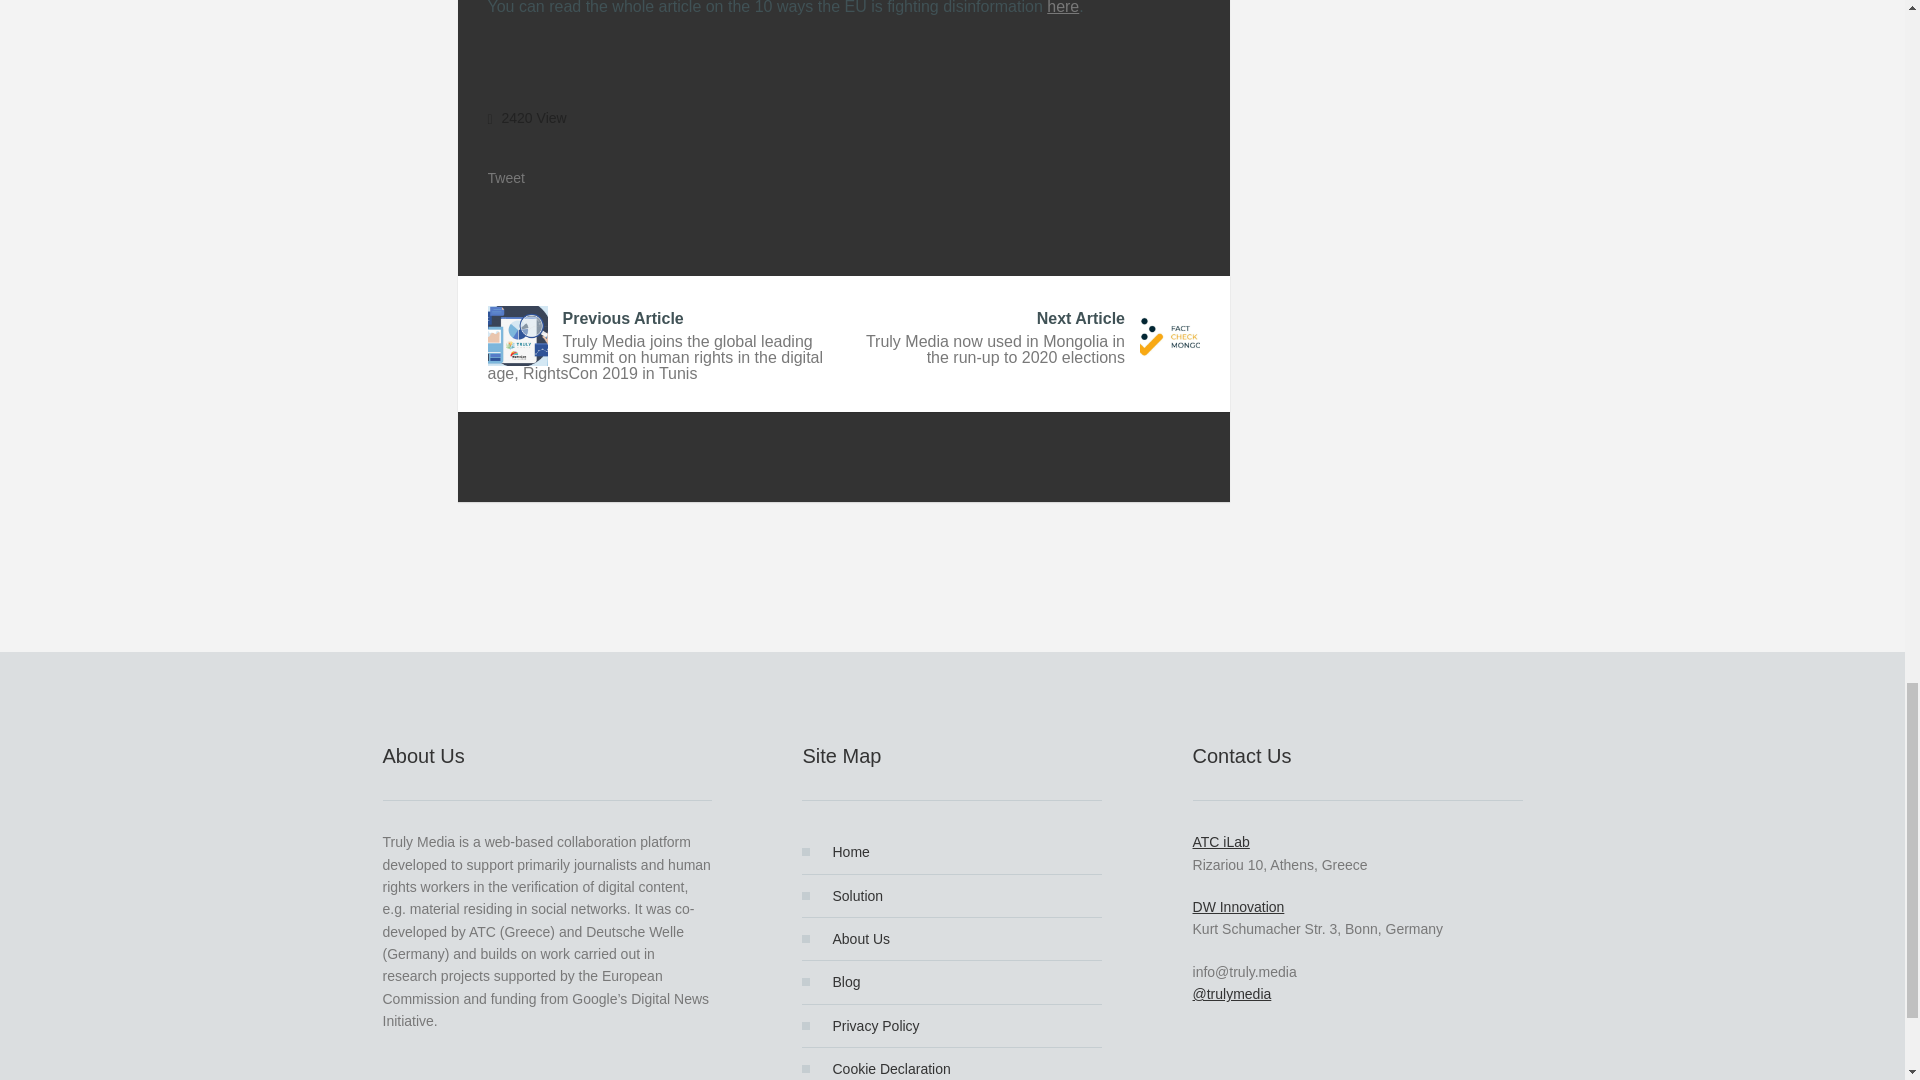  Describe the element at coordinates (532, 177) in the screenshot. I see `Tweet` at that location.